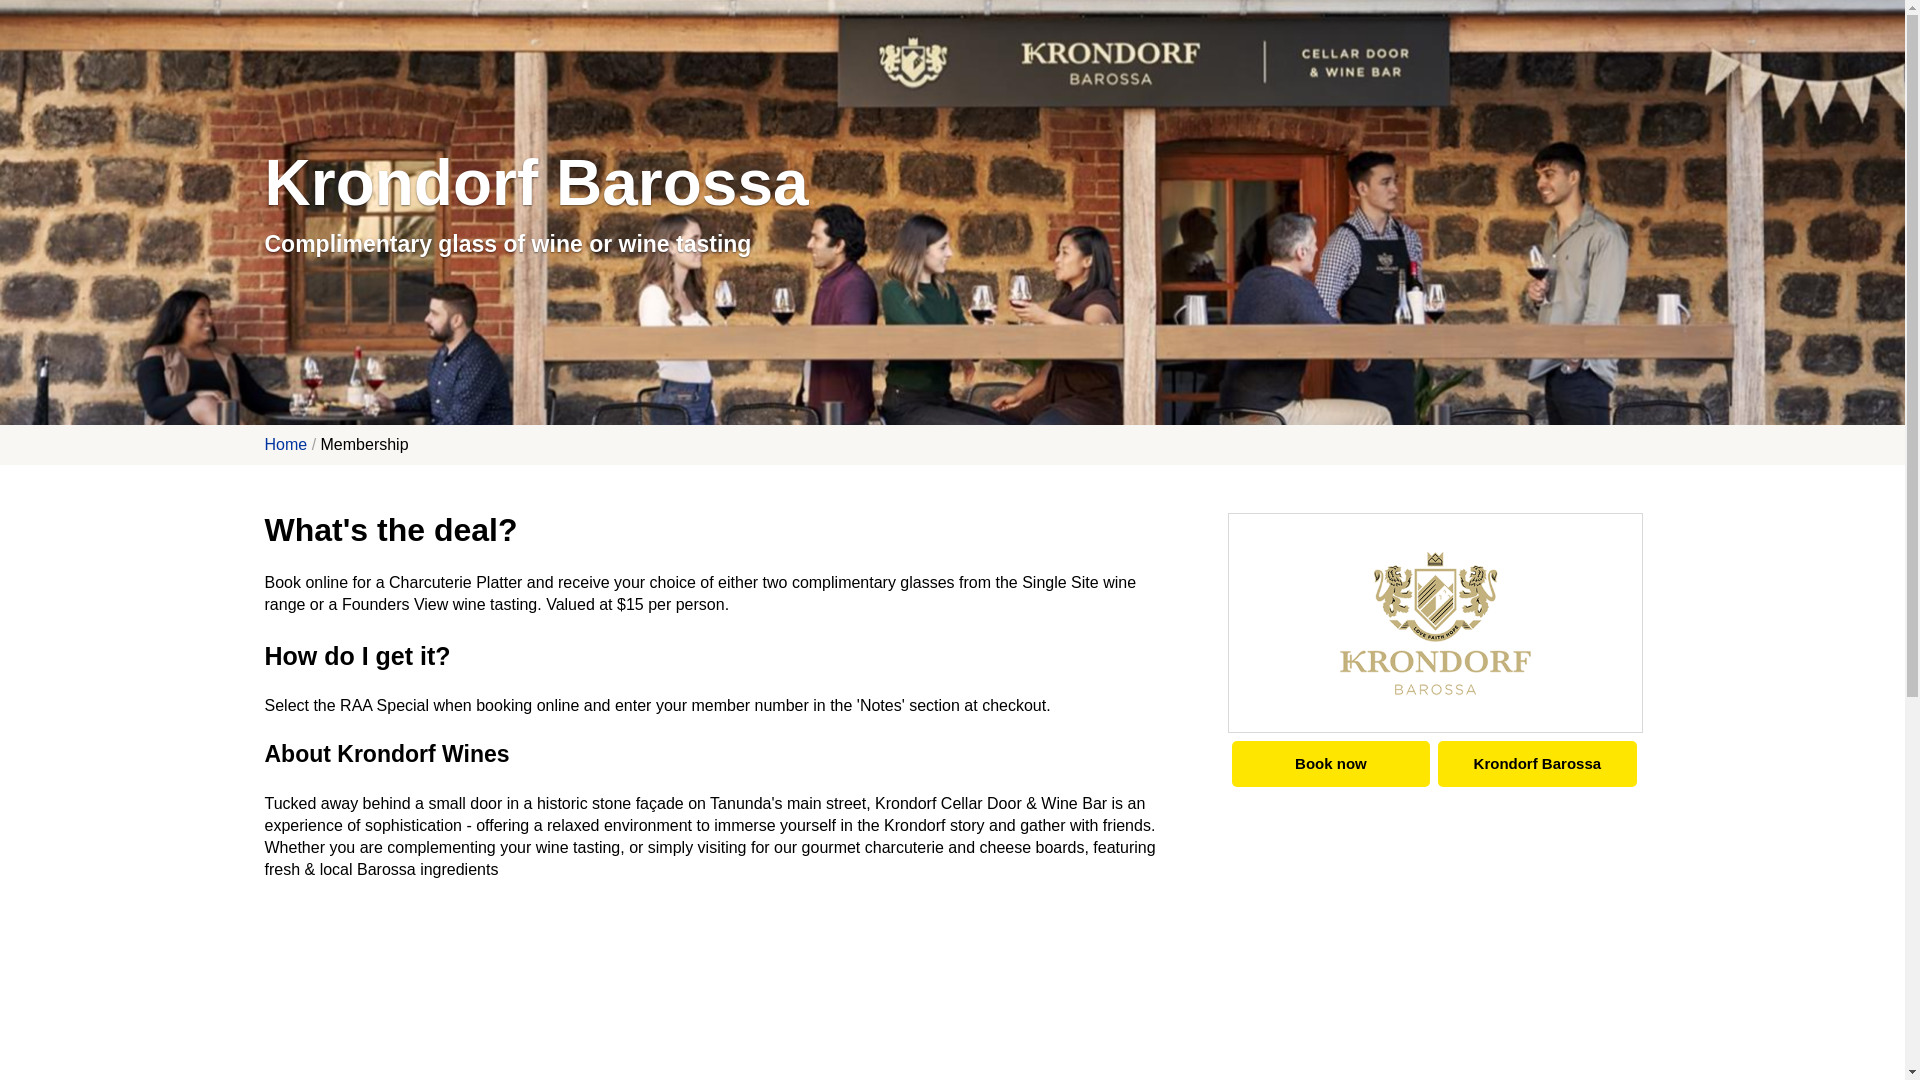 Image resolution: width=1920 pixels, height=1080 pixels. I want to click on Book now, so click(1331, 764).